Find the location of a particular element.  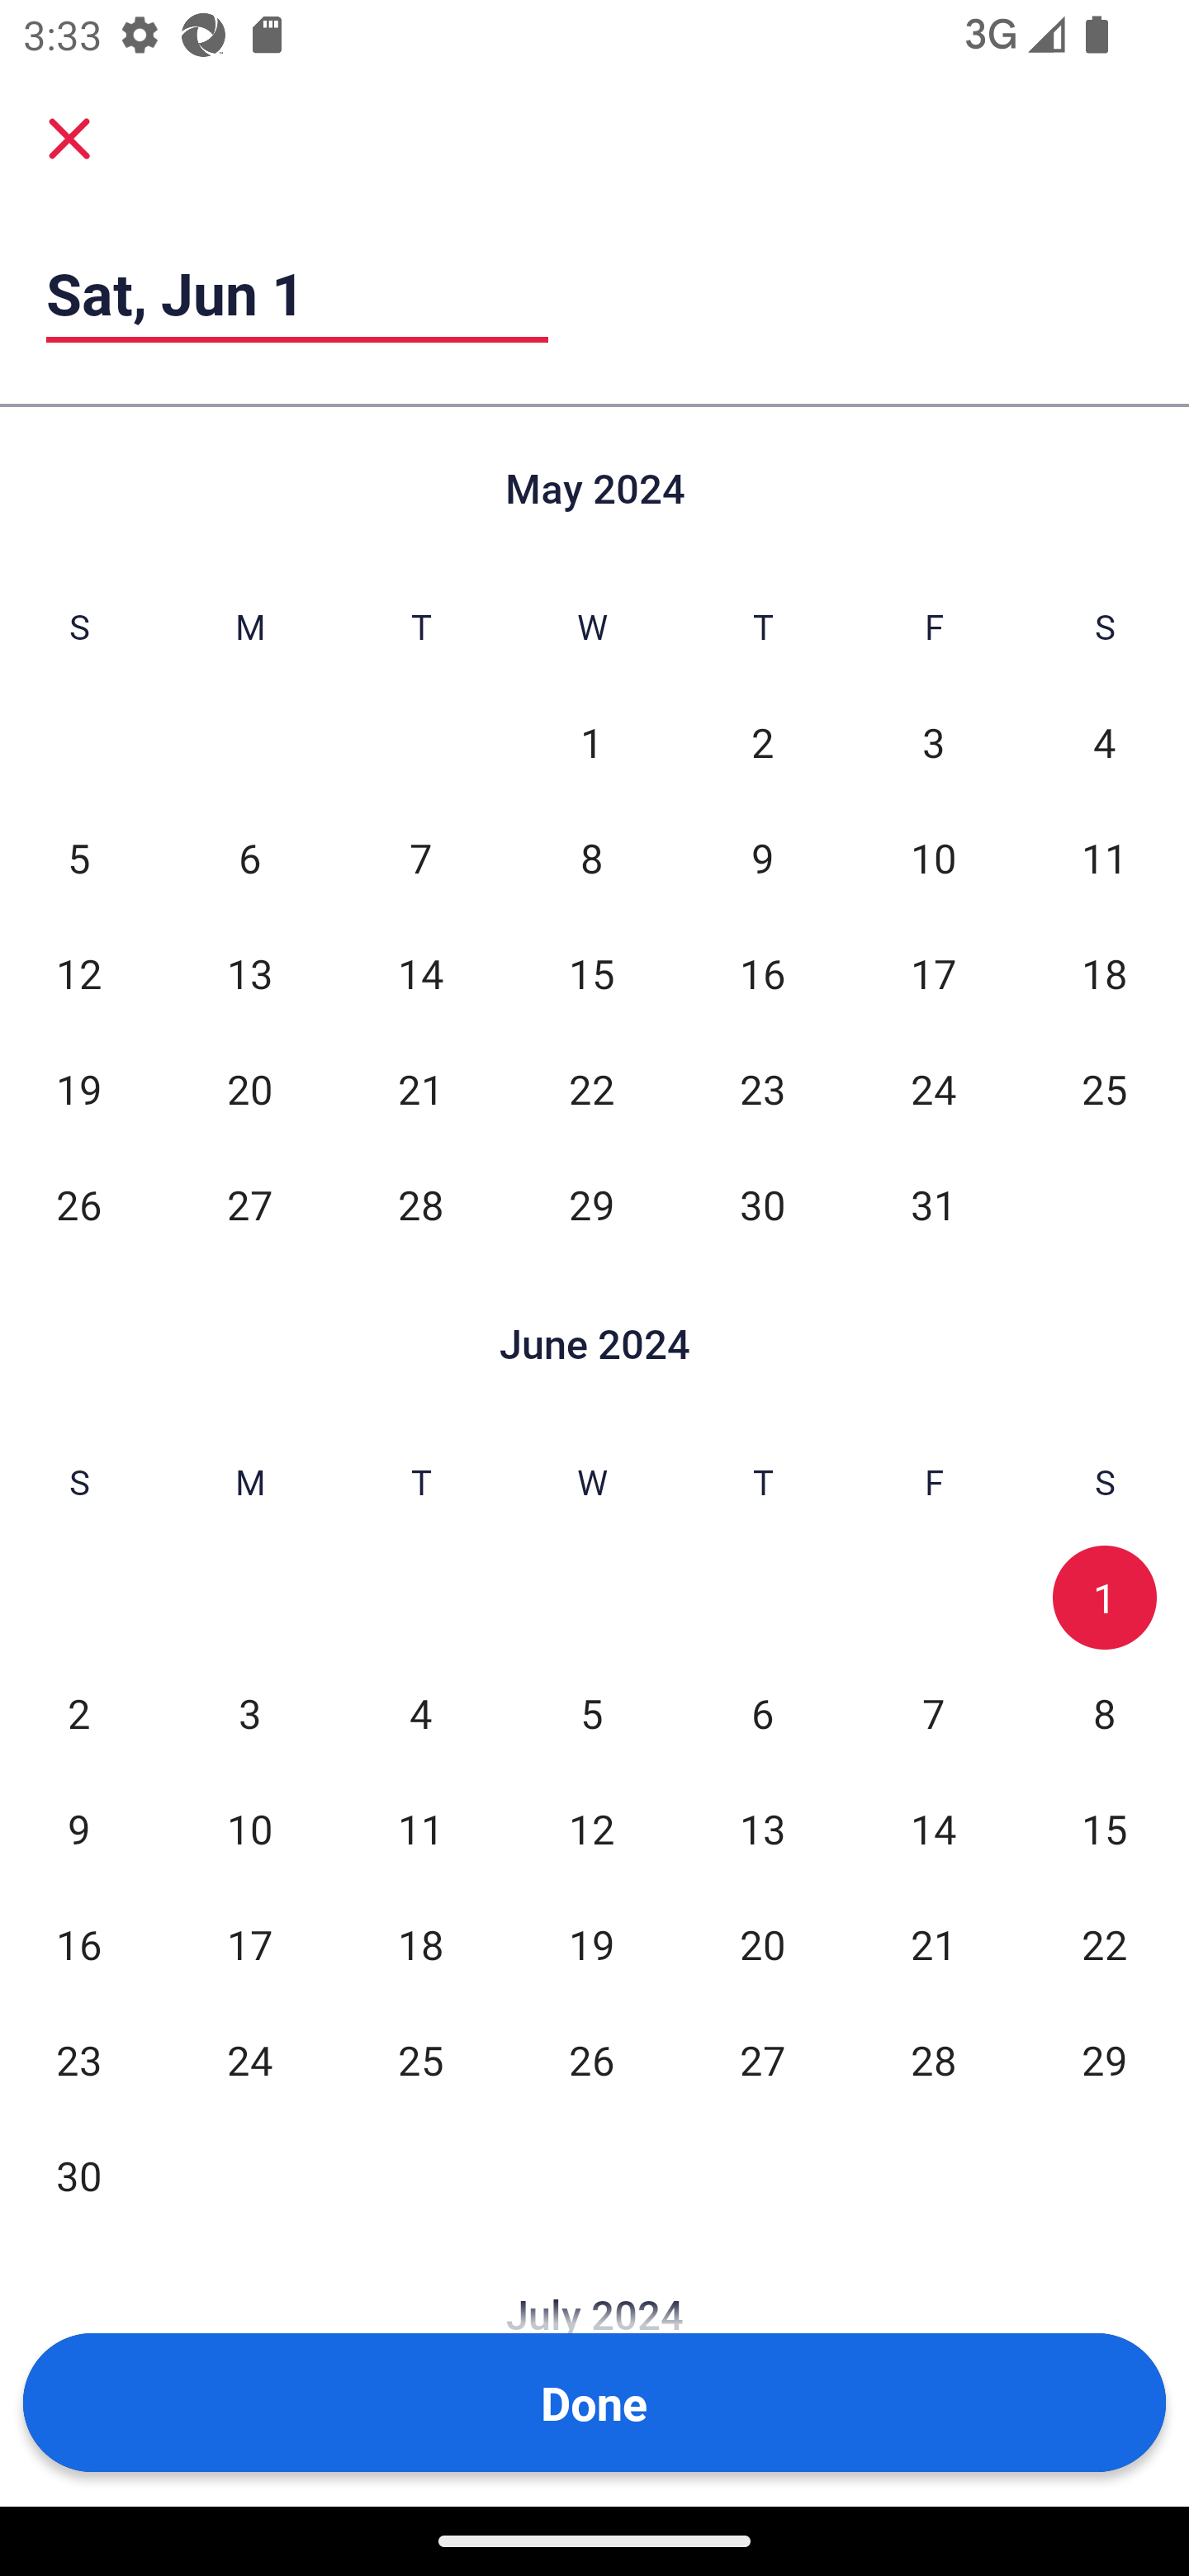

26 Sun, May 26, Not Selected is located at coordinates (78, 1204).